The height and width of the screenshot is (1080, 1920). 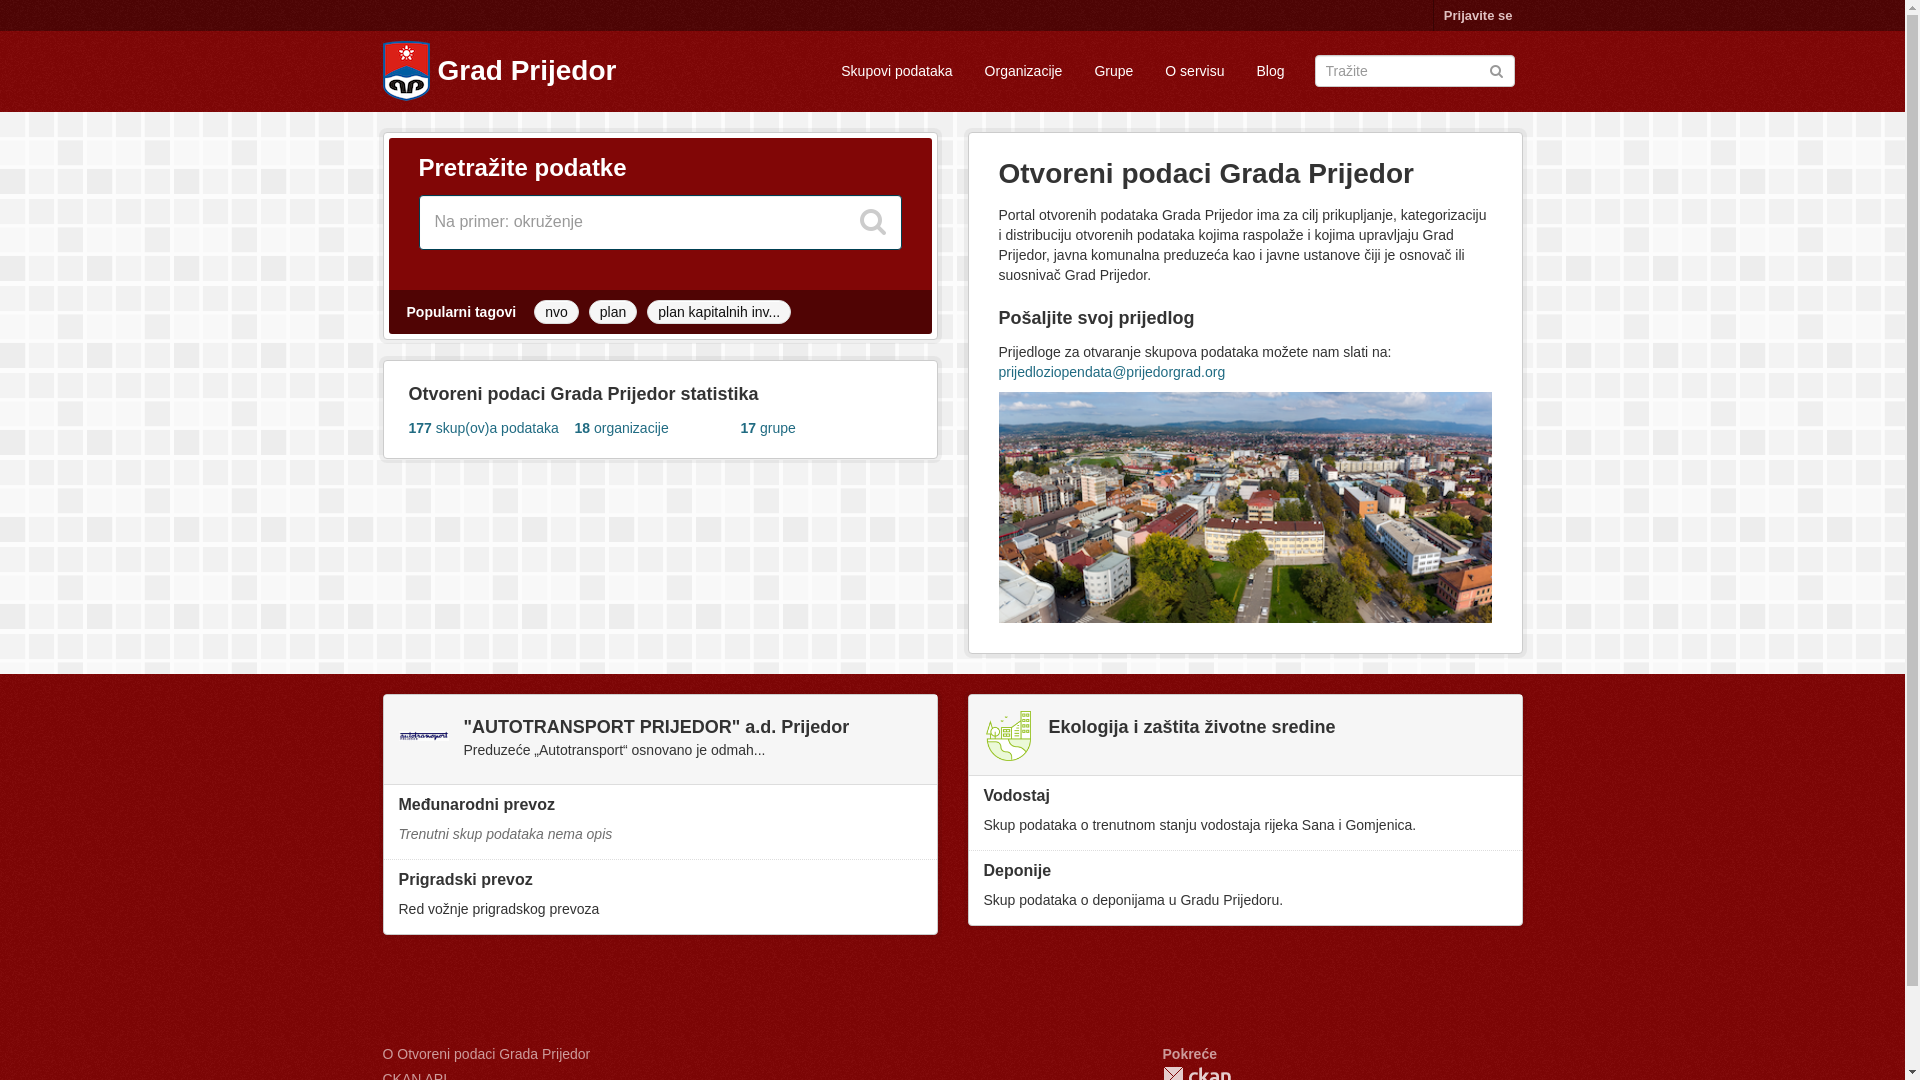 I want to click on "AUTOTRANSPORT PRIJEDOR" a.d. Prijedor, so click(x=657, y=726).